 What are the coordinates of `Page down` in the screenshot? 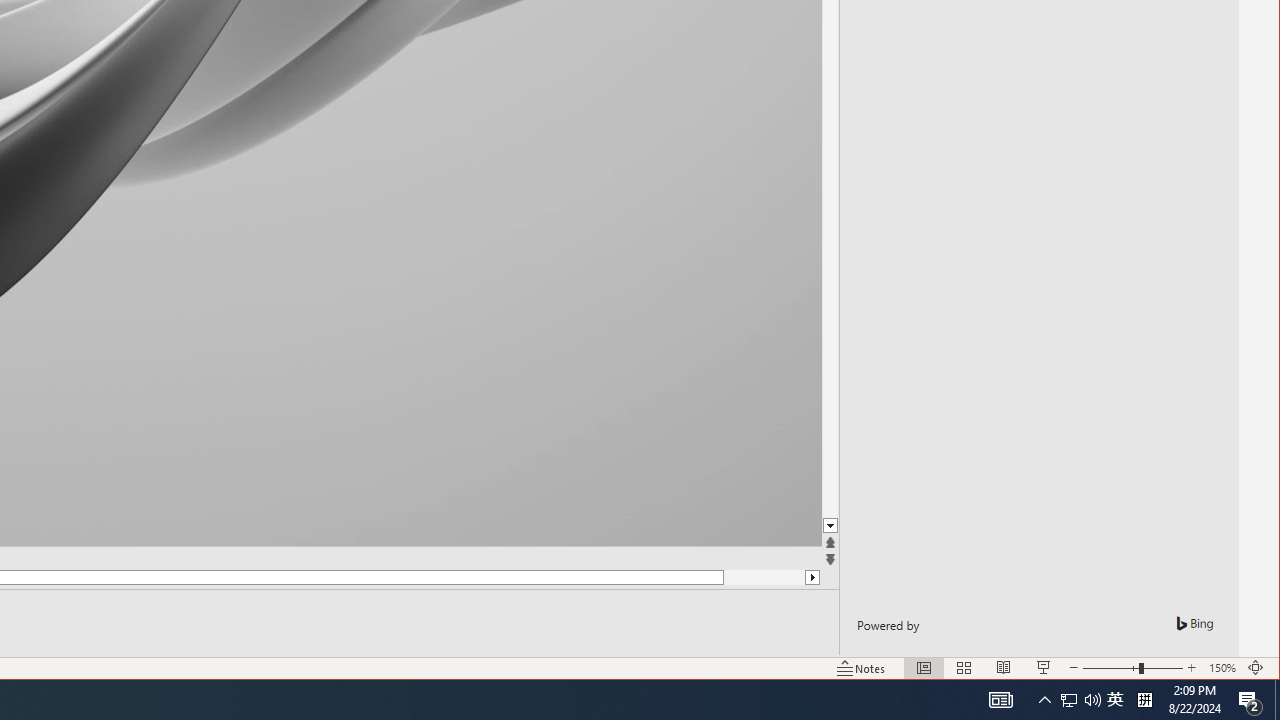 It's located at (764, 577).